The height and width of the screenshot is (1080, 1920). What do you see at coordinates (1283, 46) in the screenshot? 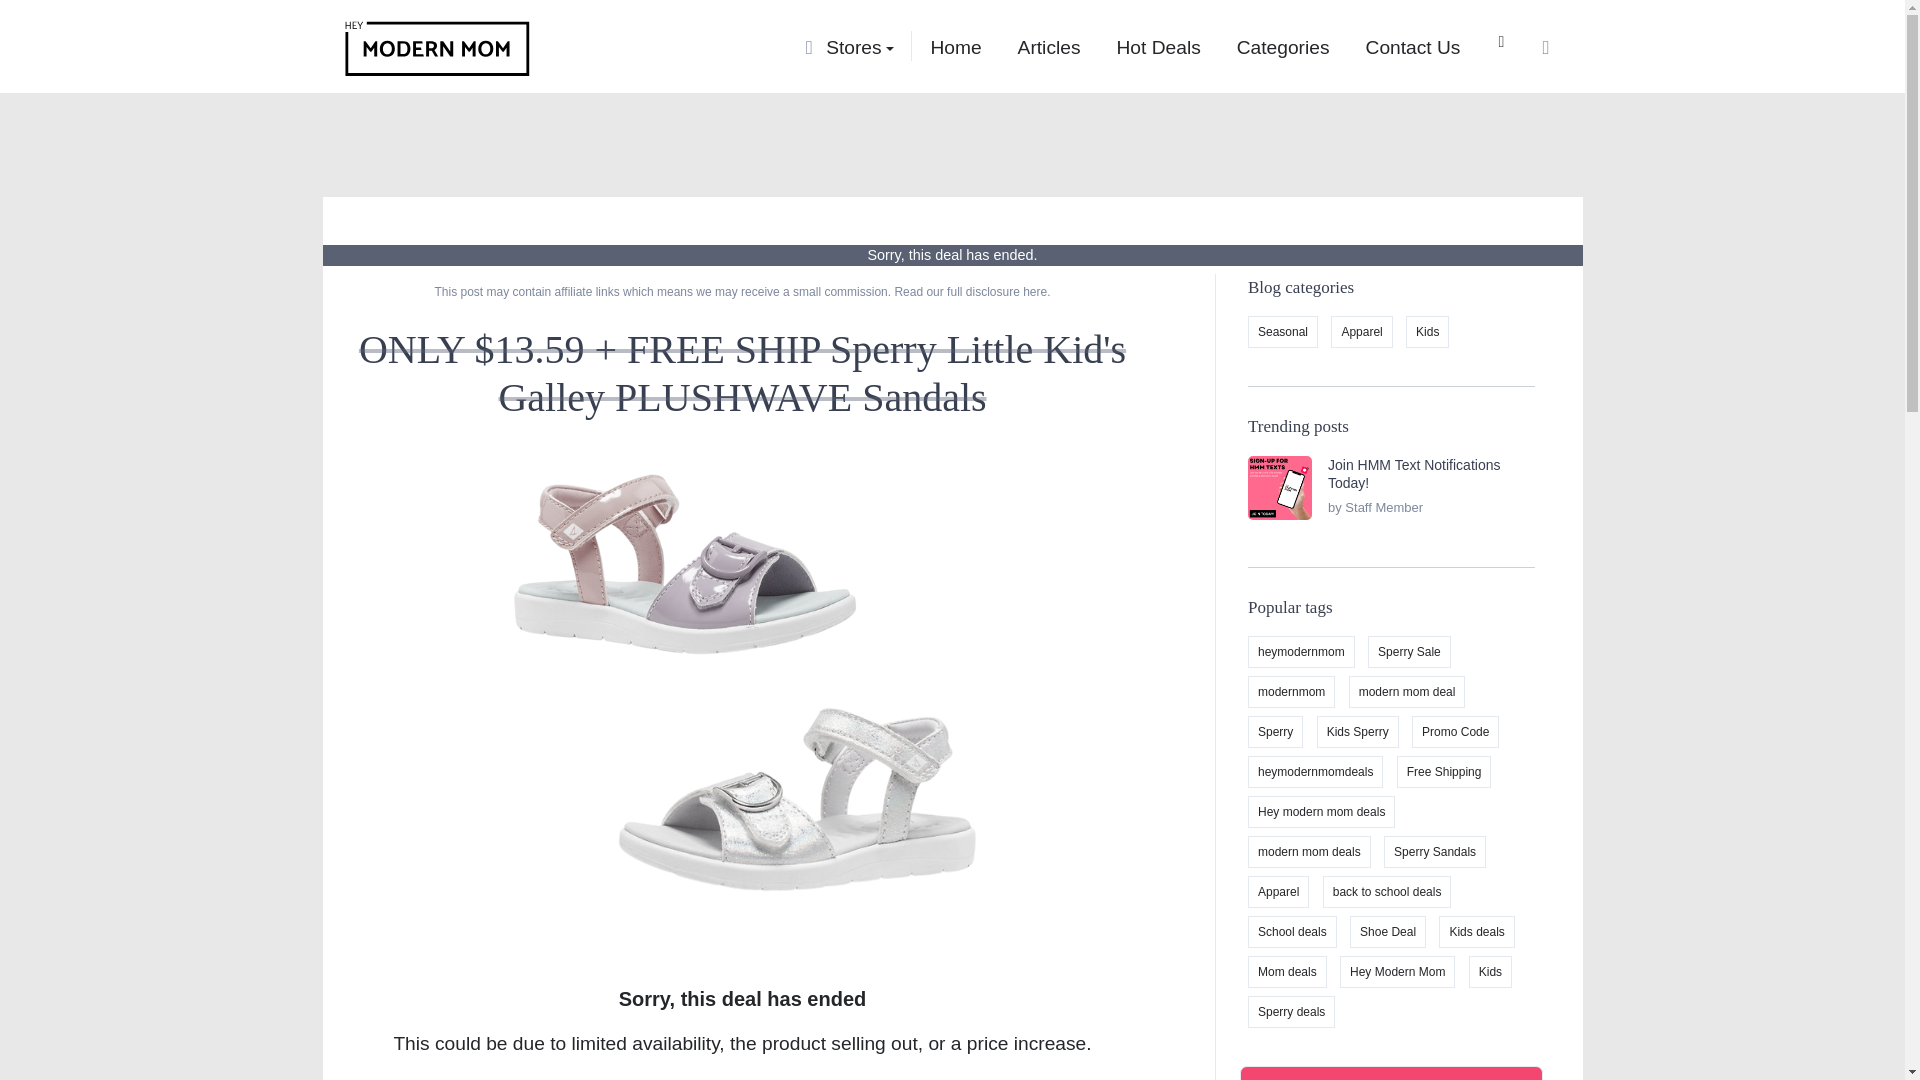
I see `Categories` at bounding box center [1283, 46].